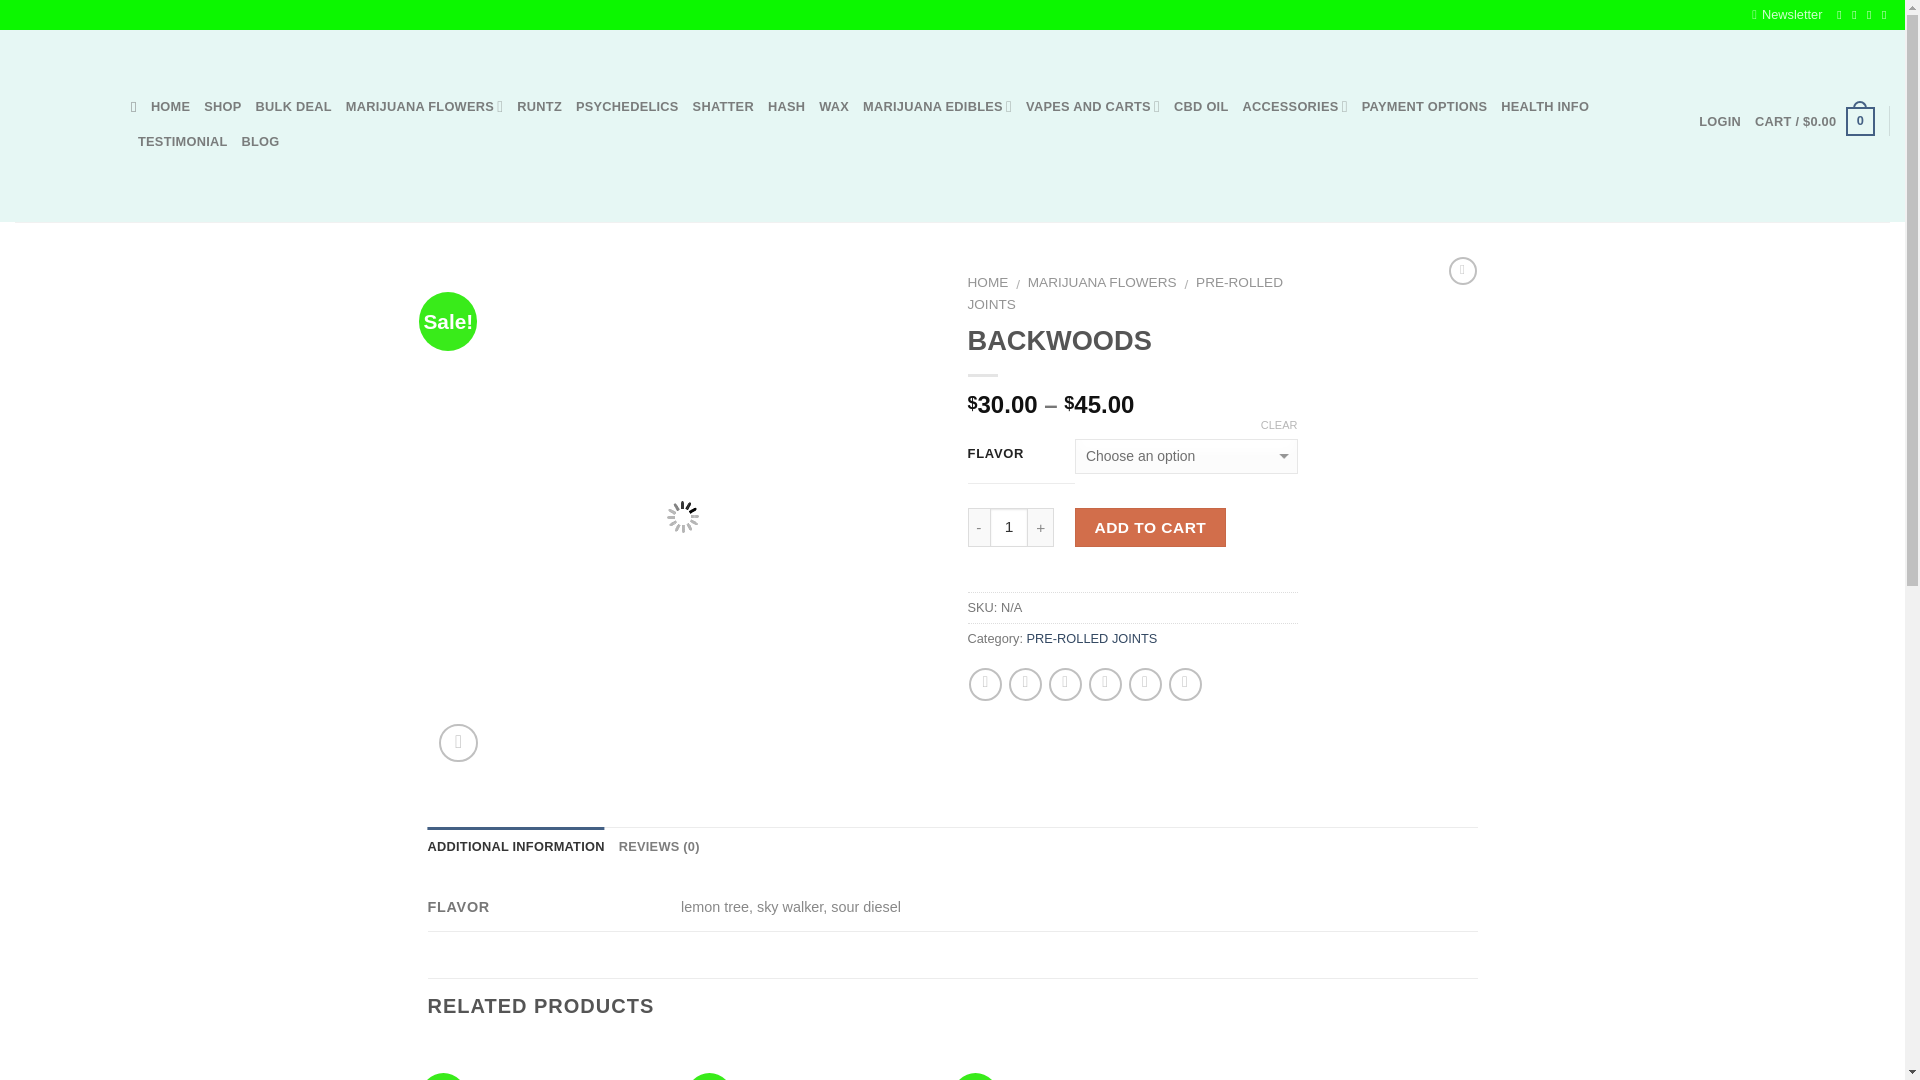  What do you see at coordinates (1010, 526) in the screenshot?
I see `1` at bounding box center [1010, 526].